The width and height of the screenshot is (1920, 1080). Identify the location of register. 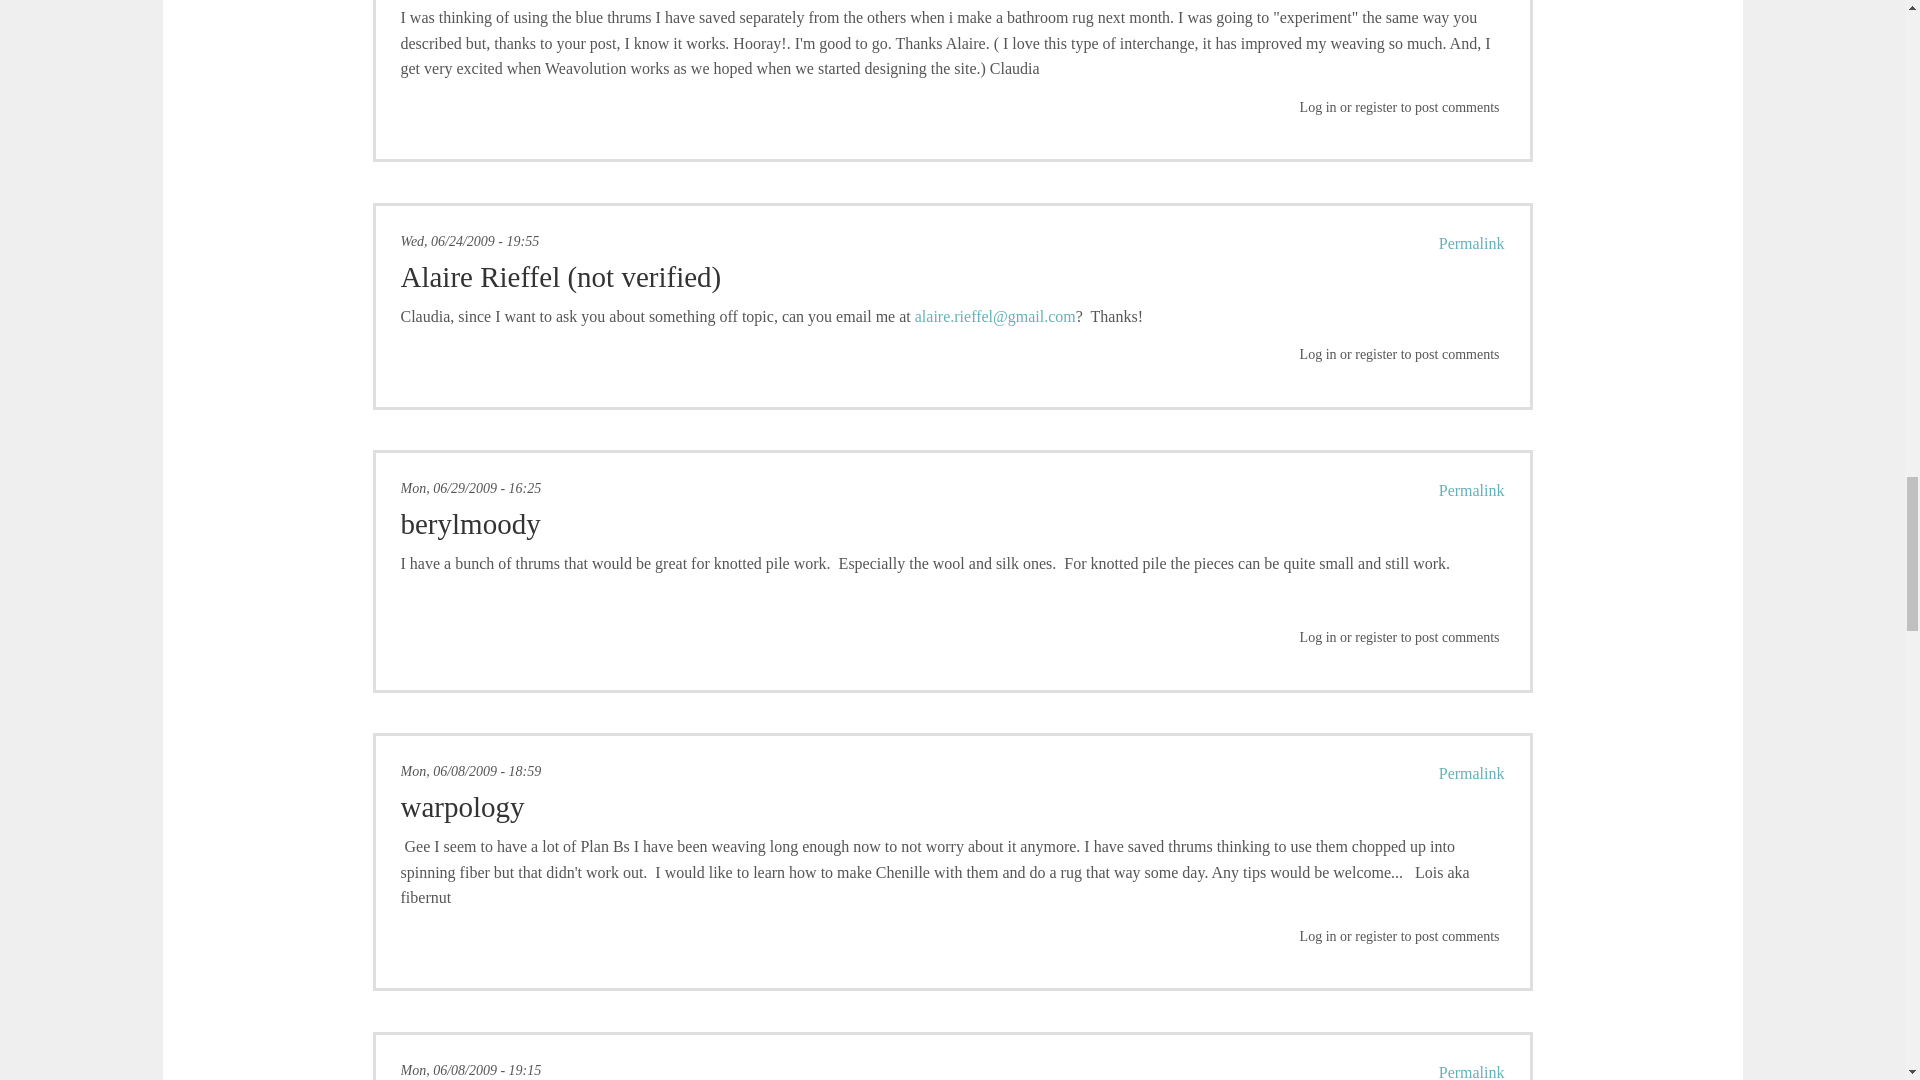
(1376, 107).